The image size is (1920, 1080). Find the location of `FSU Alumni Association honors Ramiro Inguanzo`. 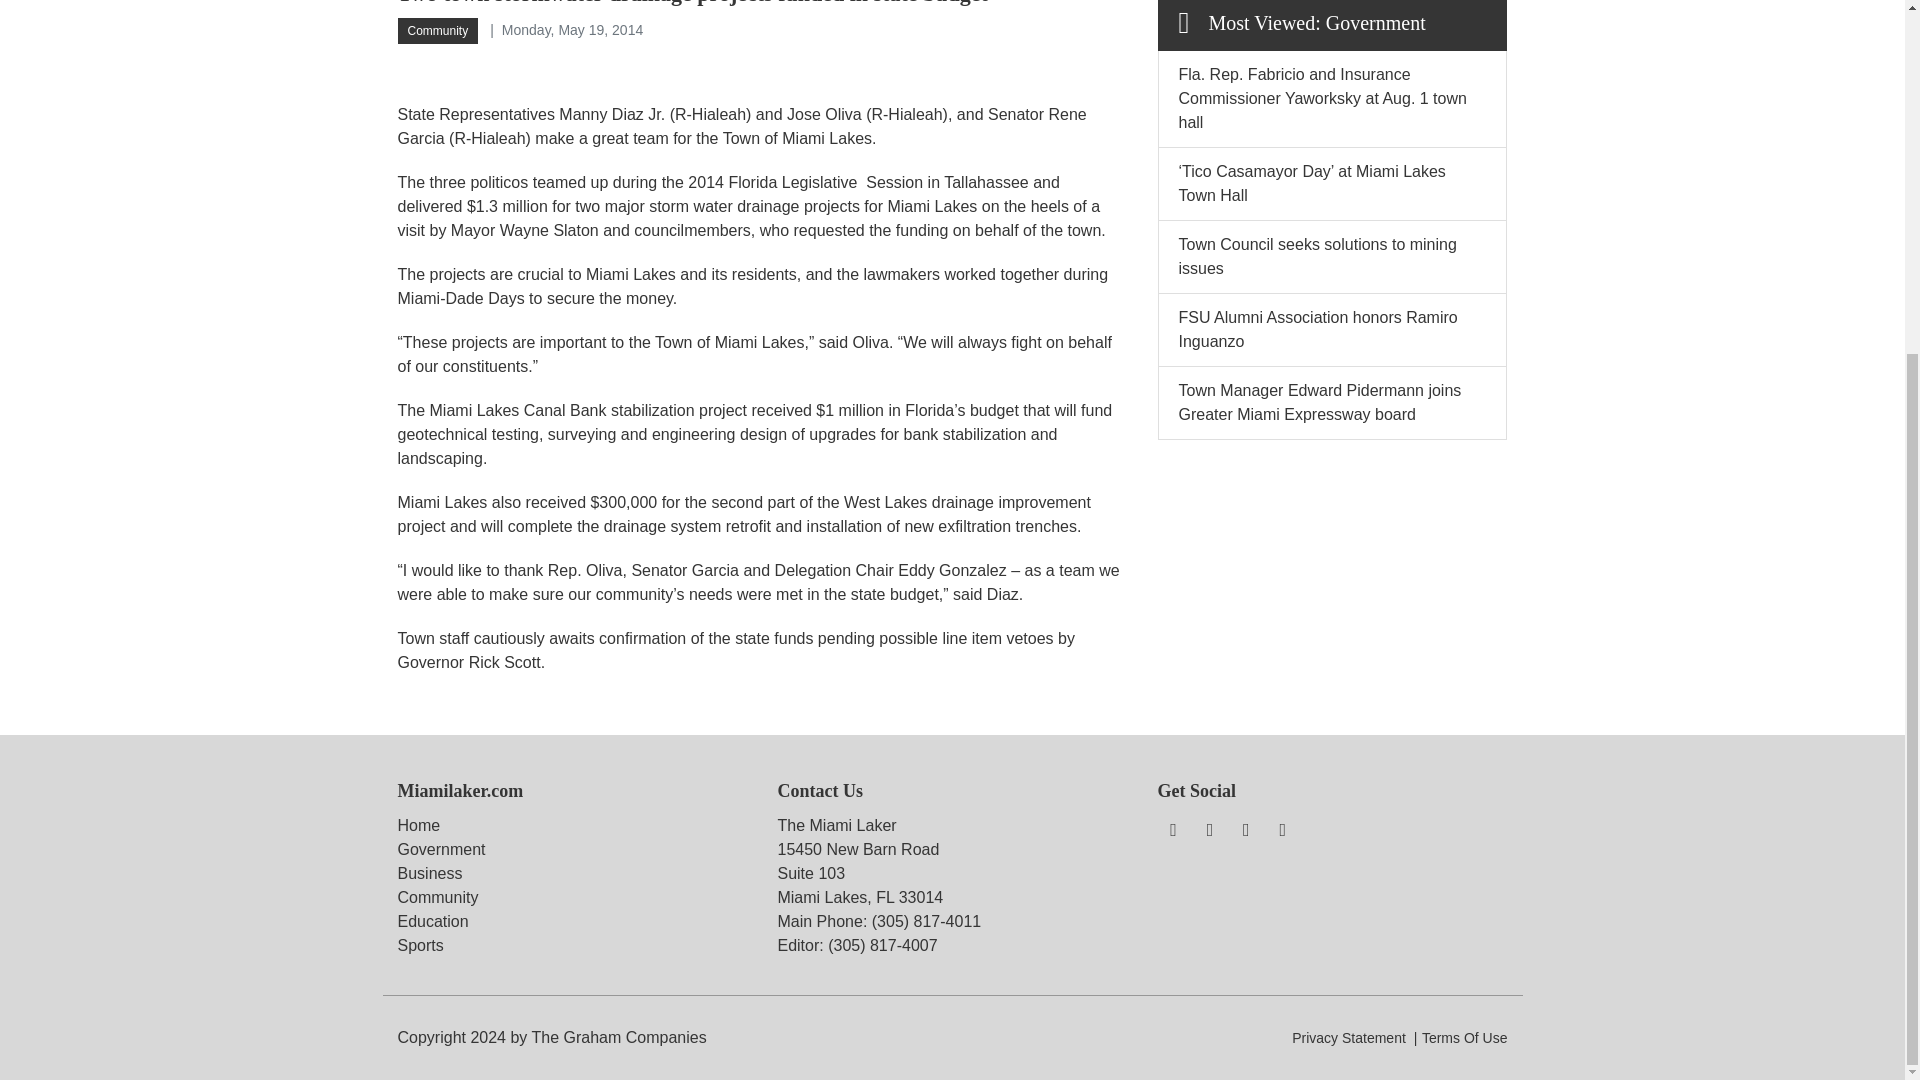

FSU Alumni Association honors Ramiro Inguanzo is located at coordinates (1318, 328).